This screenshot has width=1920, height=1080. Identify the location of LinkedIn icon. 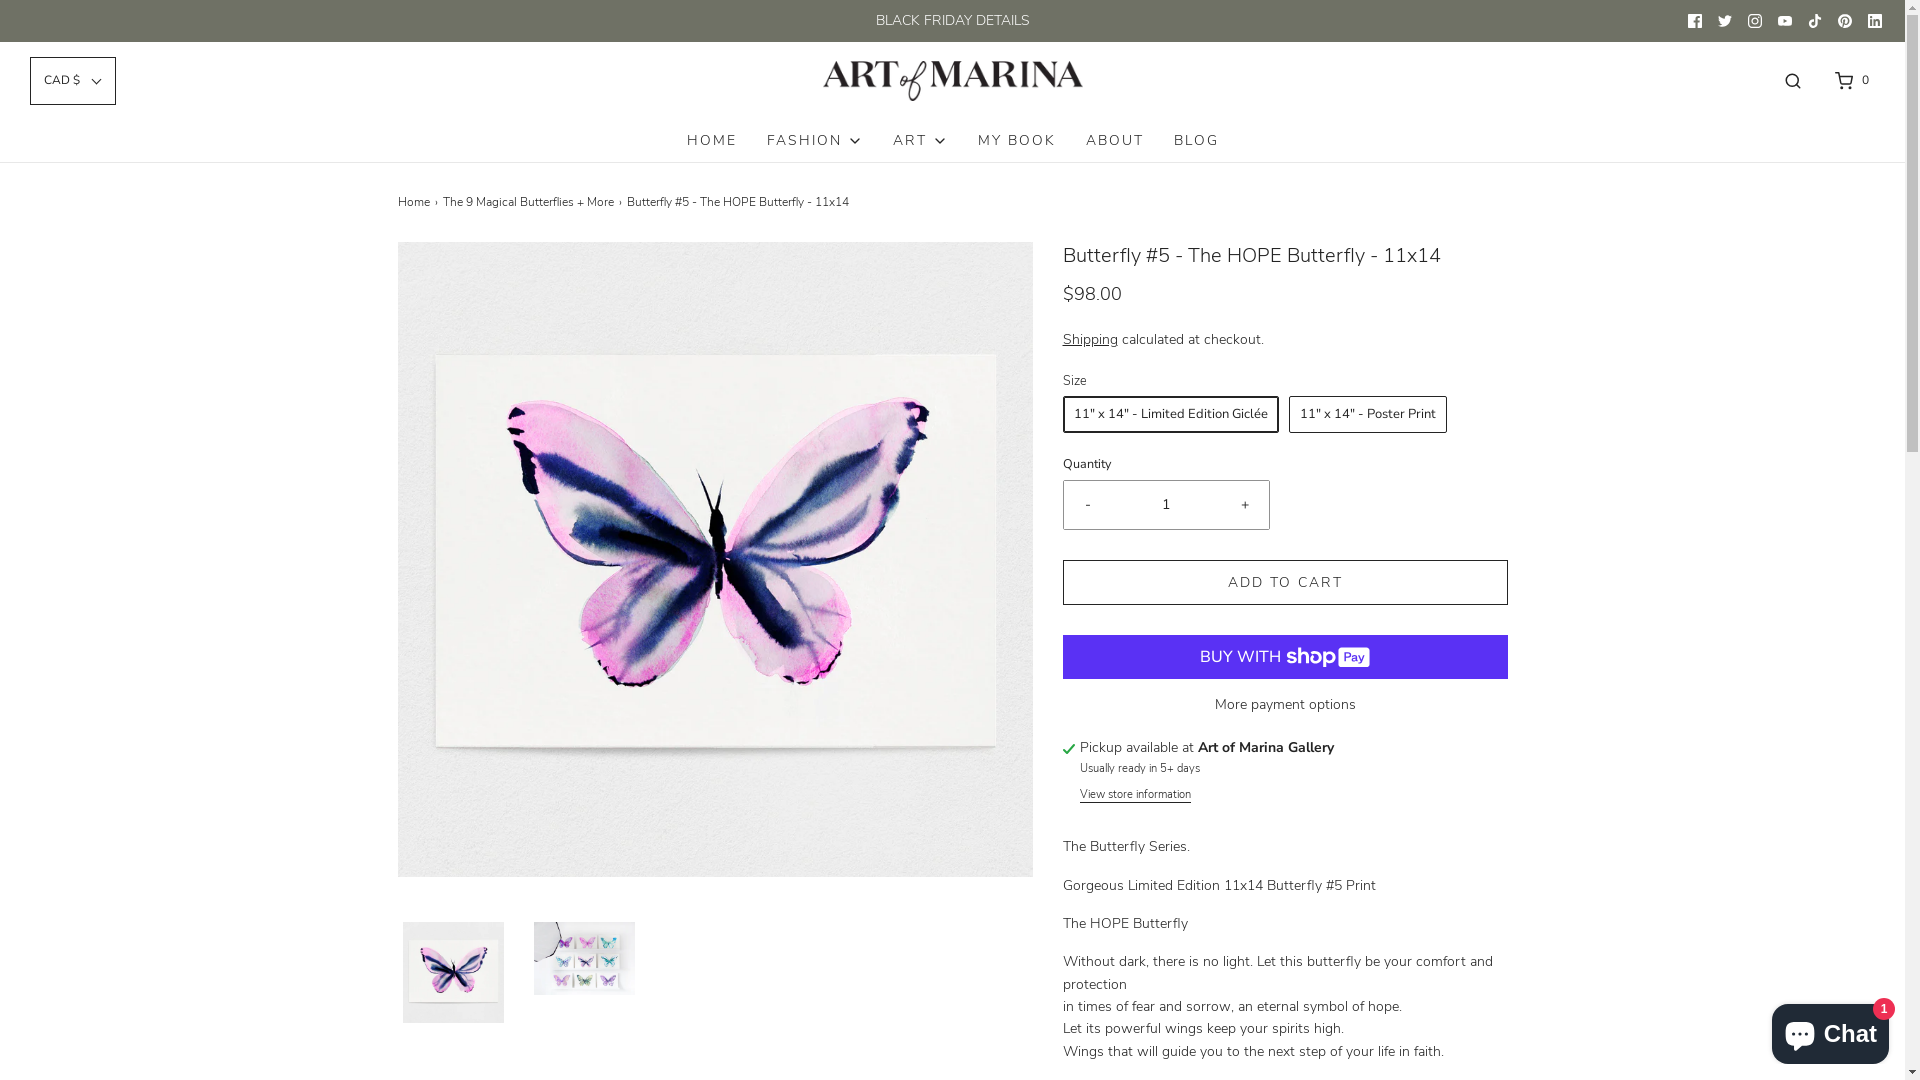
(1875, 21).